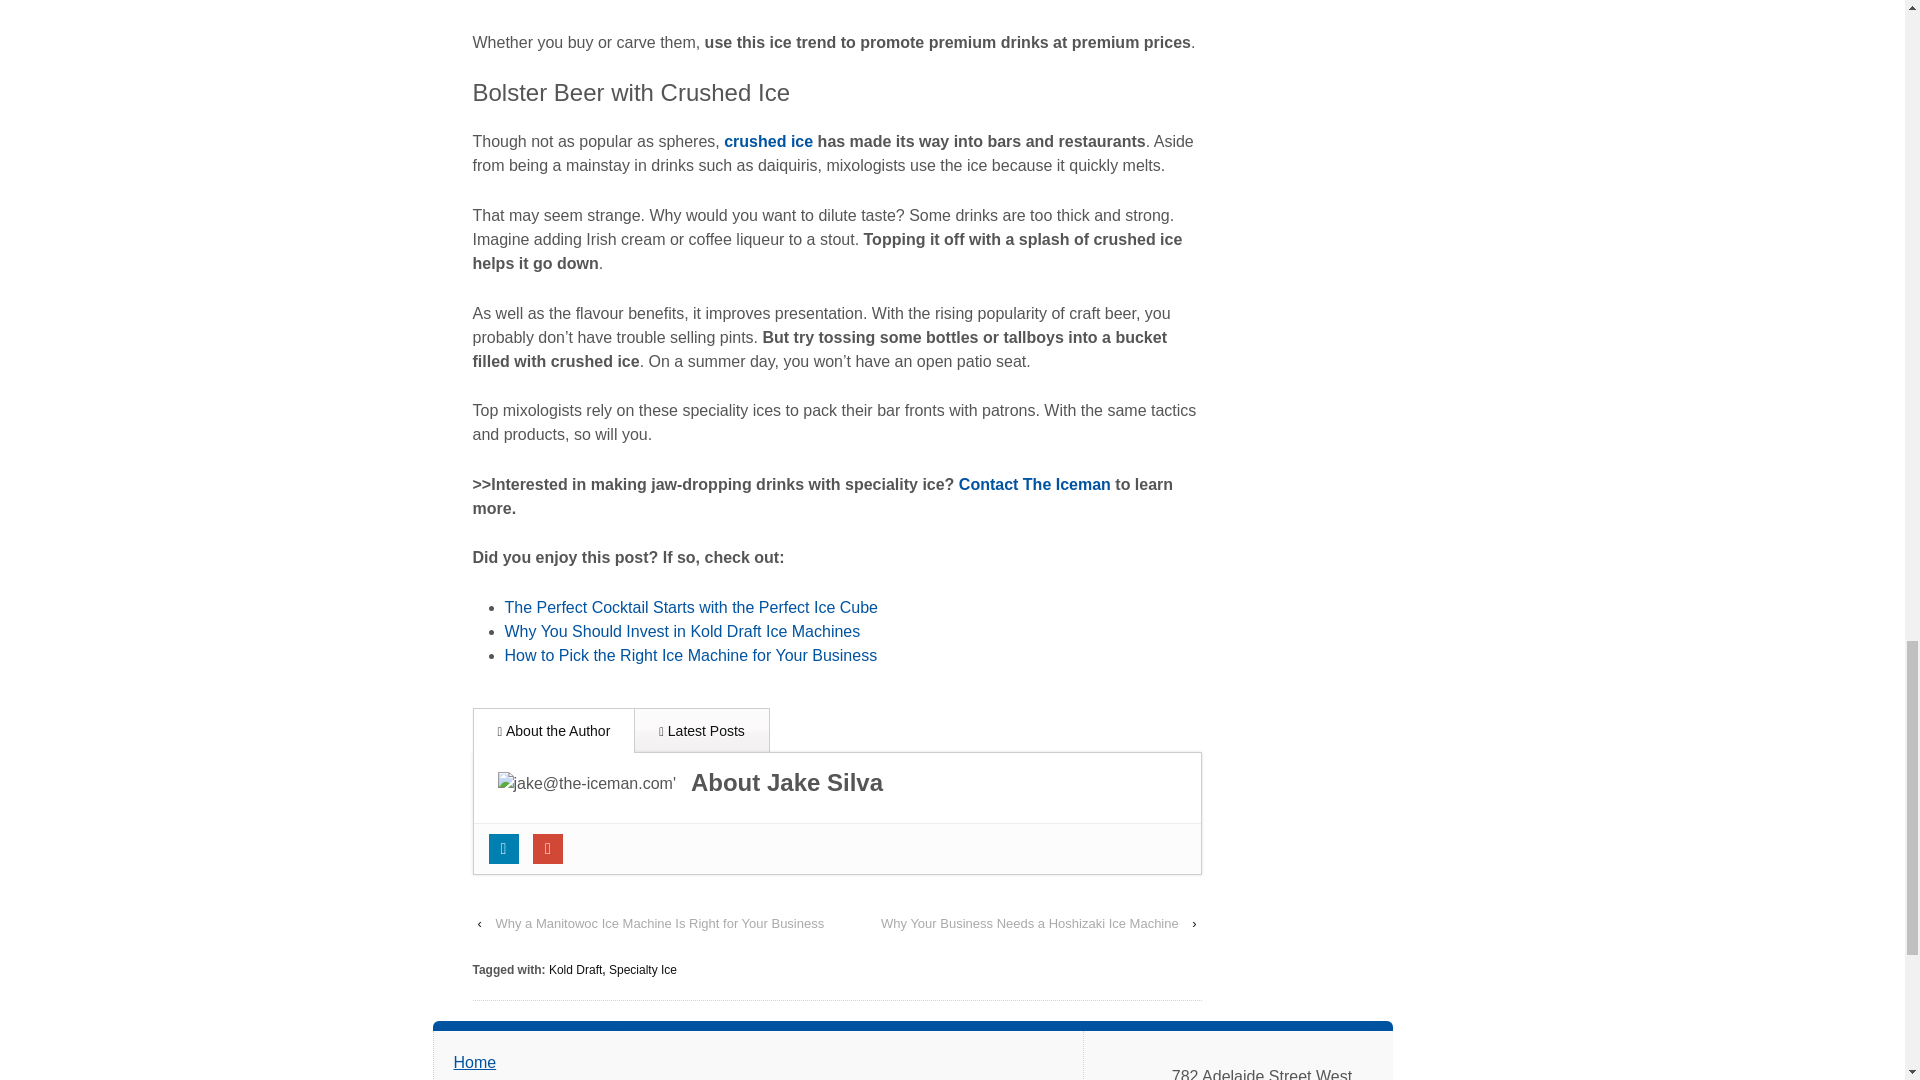 This screenshot has height=1080, width=1920. Describe the element at coordinates (690, 607) in the screenshot. I see `The Perfect Cocktail Starts with the Perfect Ice Cube` at that location.